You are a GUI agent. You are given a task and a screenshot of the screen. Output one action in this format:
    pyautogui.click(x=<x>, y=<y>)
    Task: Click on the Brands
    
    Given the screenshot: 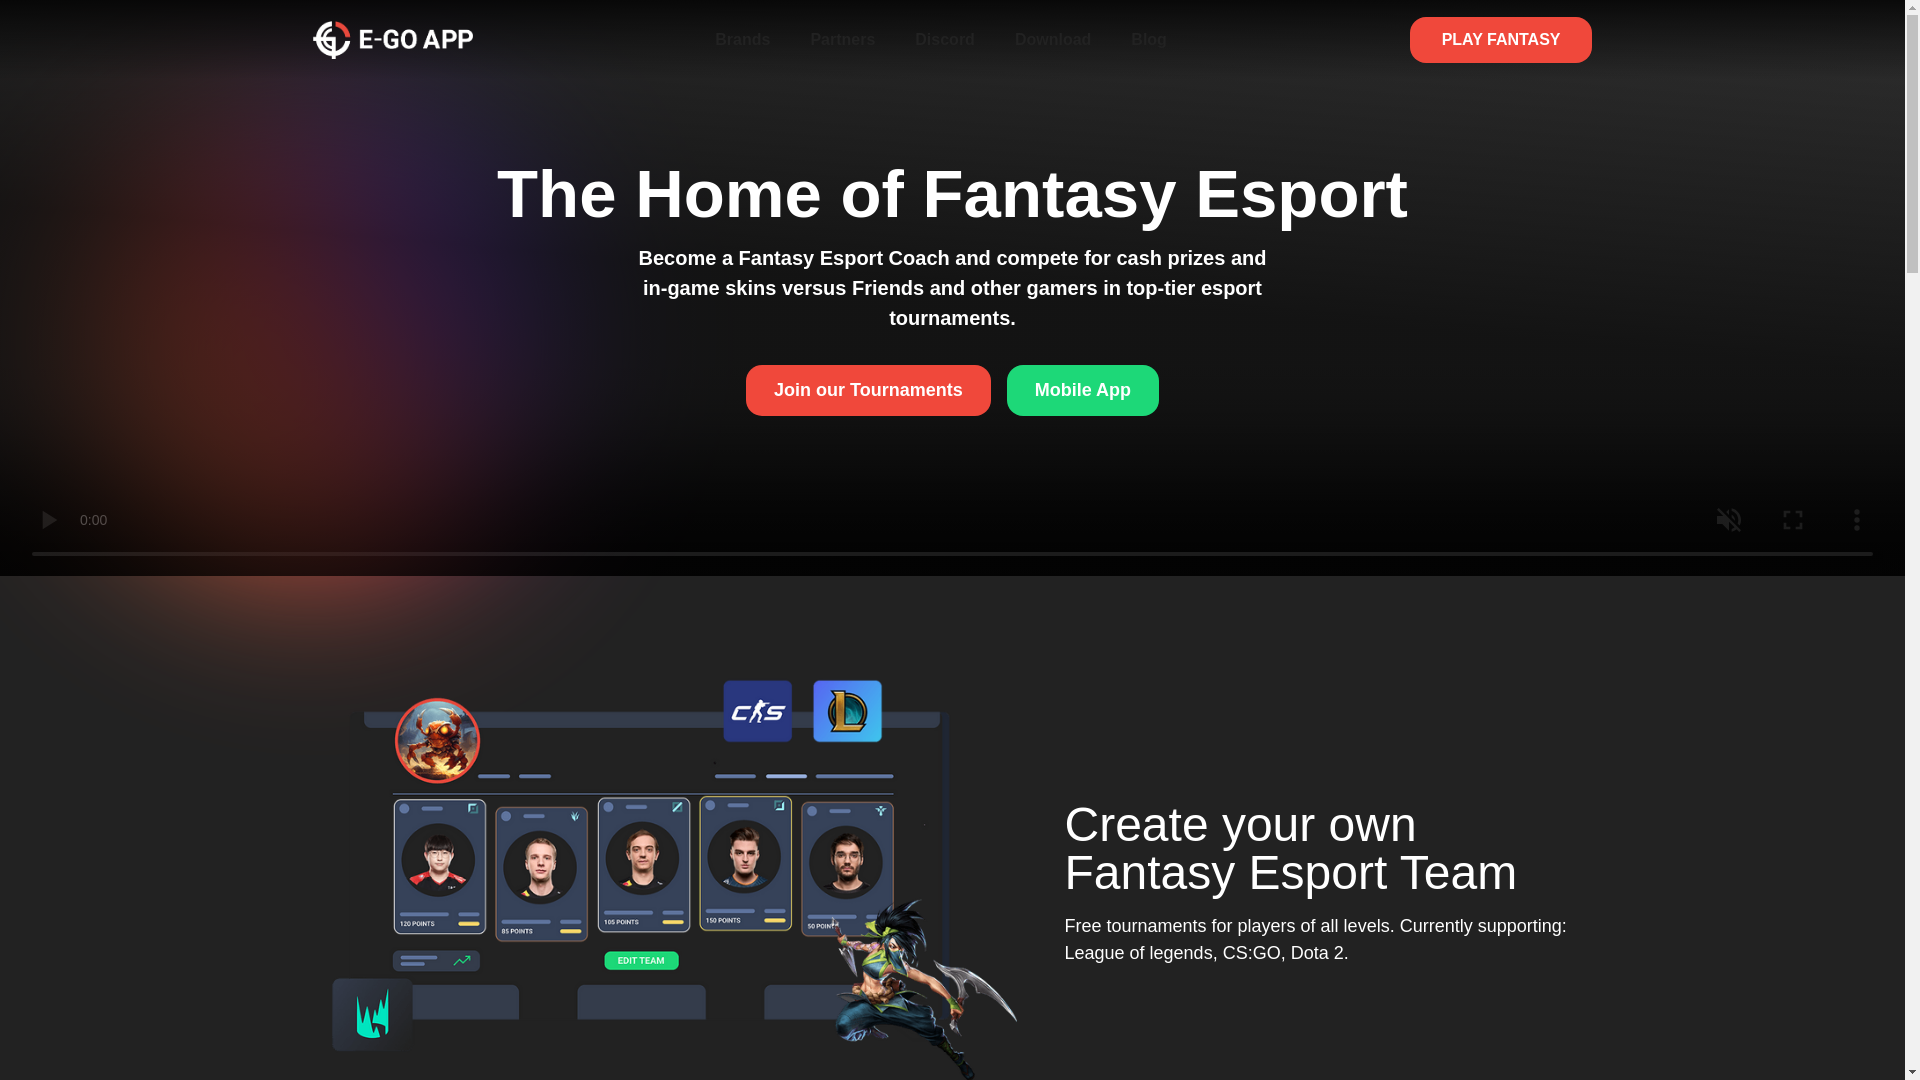 What is the action you would take?
    pyautogui.click(x=742, y=40)
    